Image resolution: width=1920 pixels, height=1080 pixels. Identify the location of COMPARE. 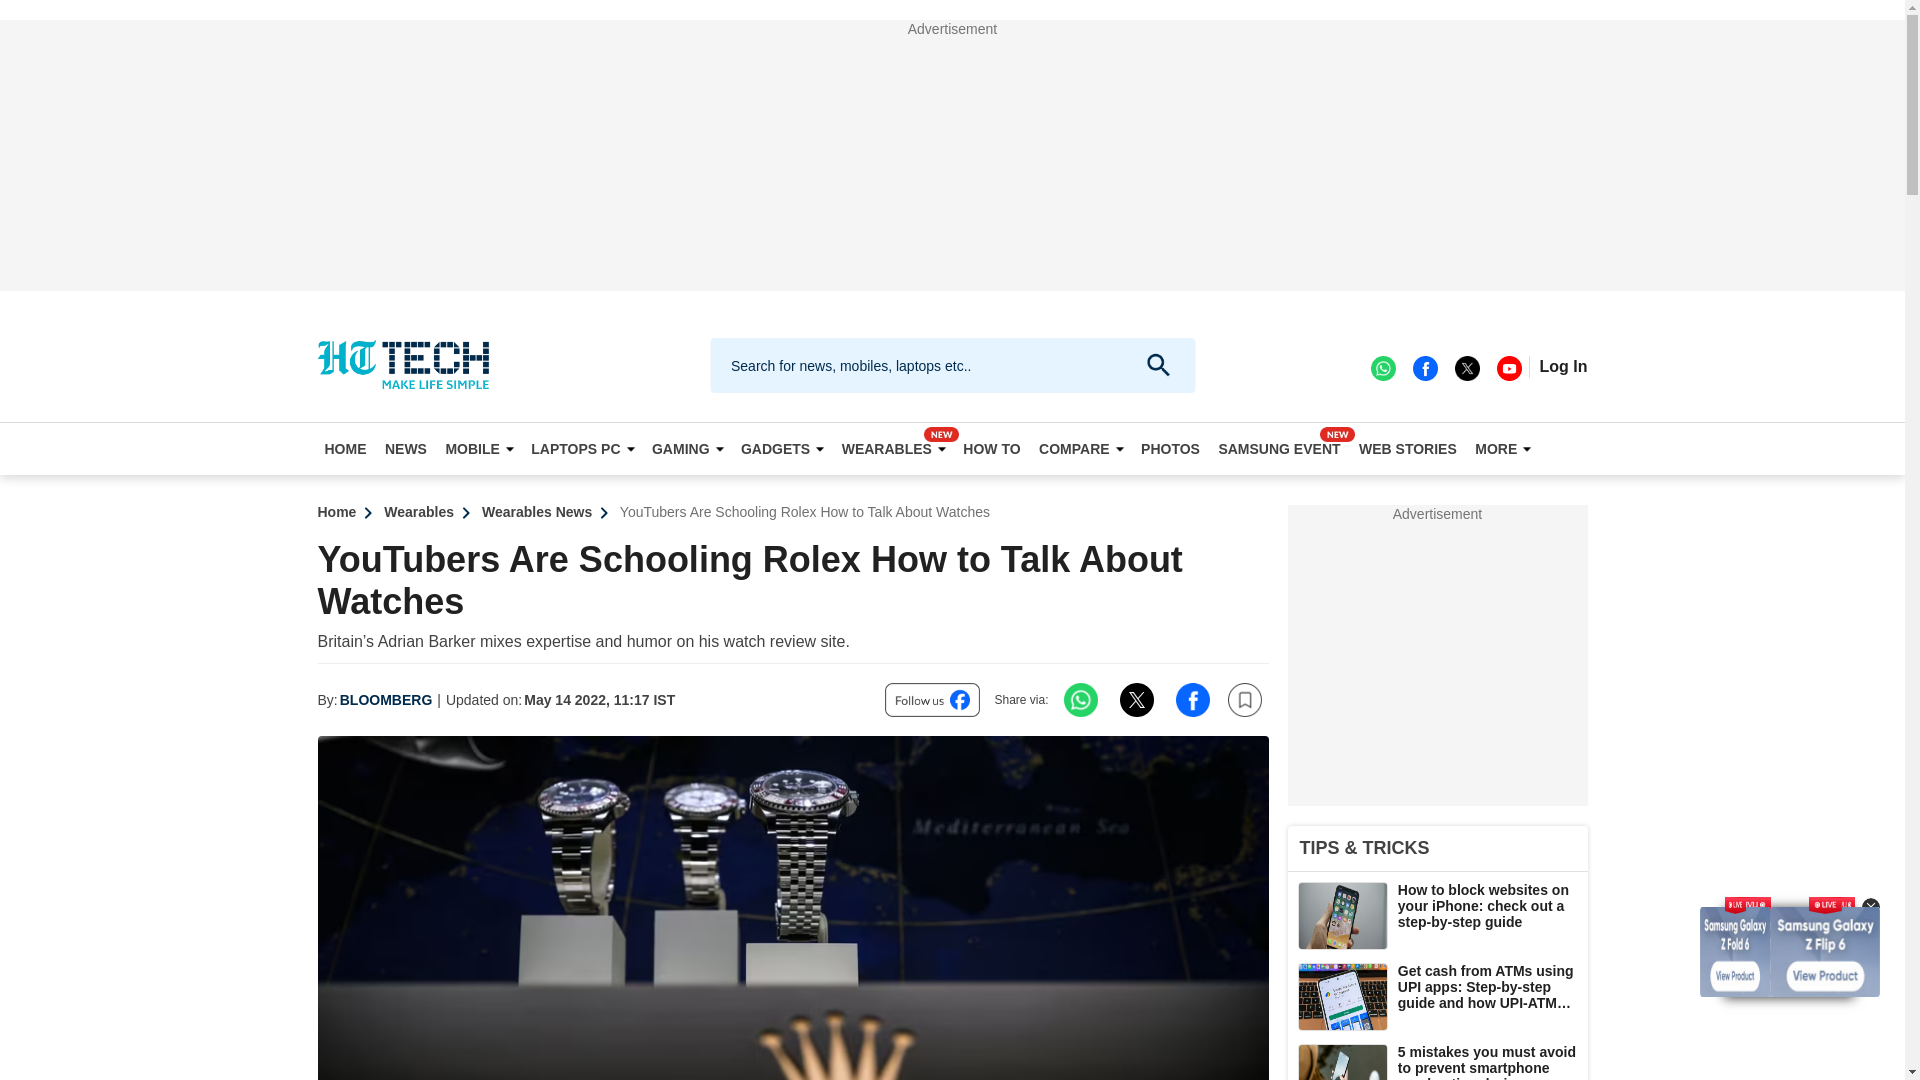
(1081, 449).